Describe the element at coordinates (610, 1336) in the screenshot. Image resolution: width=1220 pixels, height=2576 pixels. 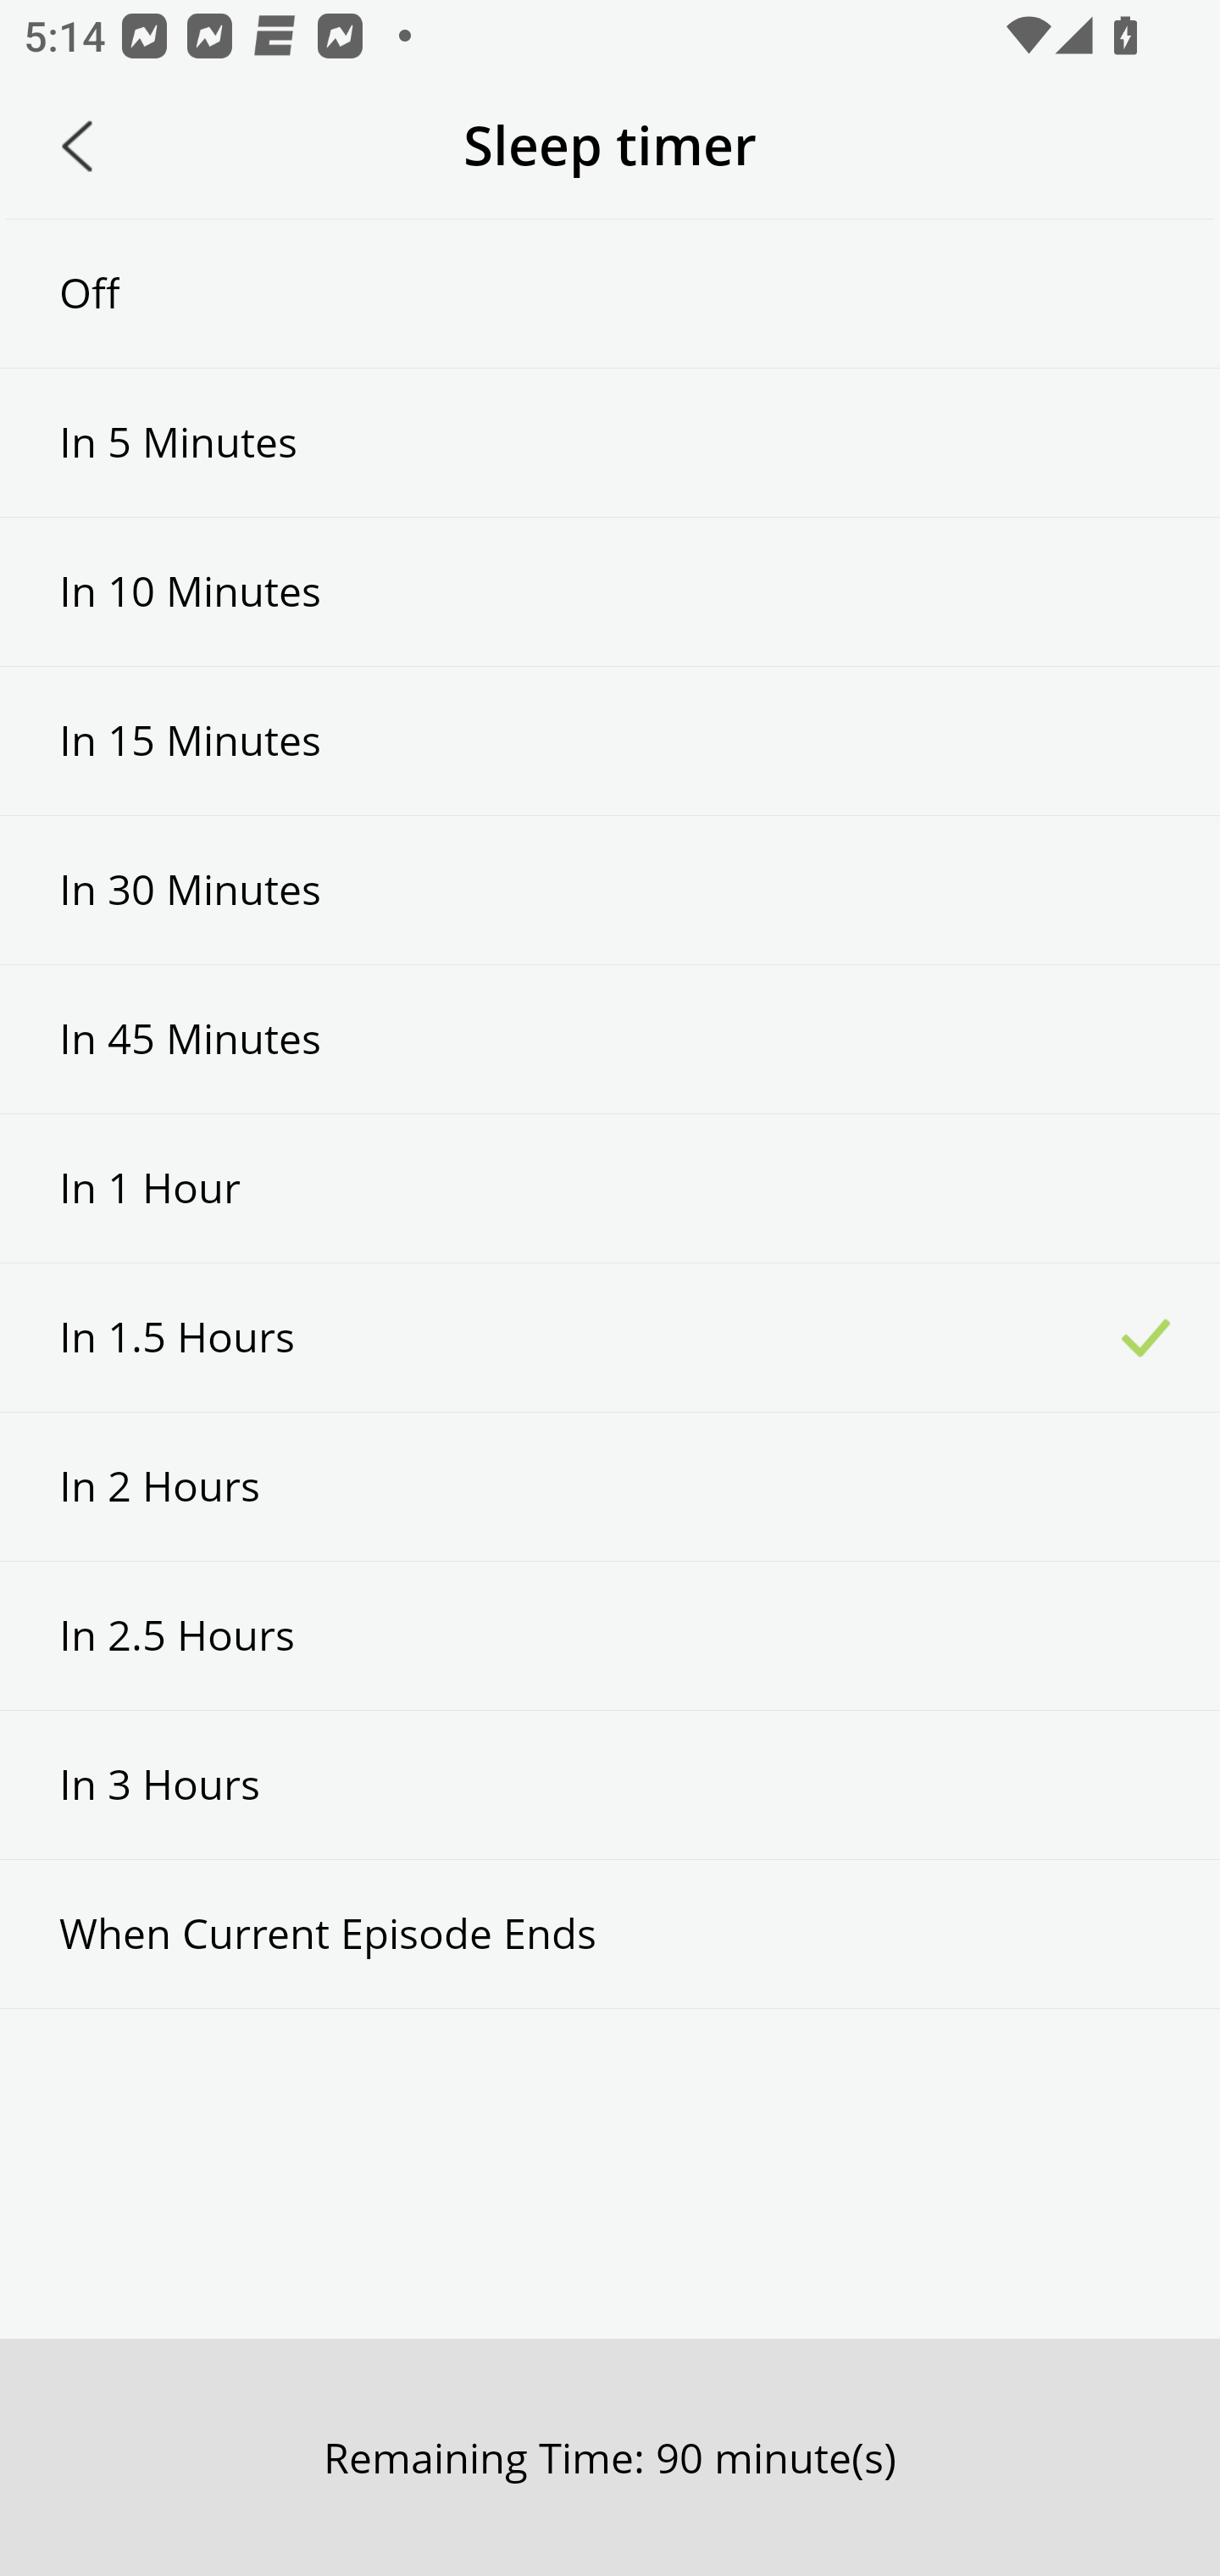
I see `In 1.5 Hours` at that location.